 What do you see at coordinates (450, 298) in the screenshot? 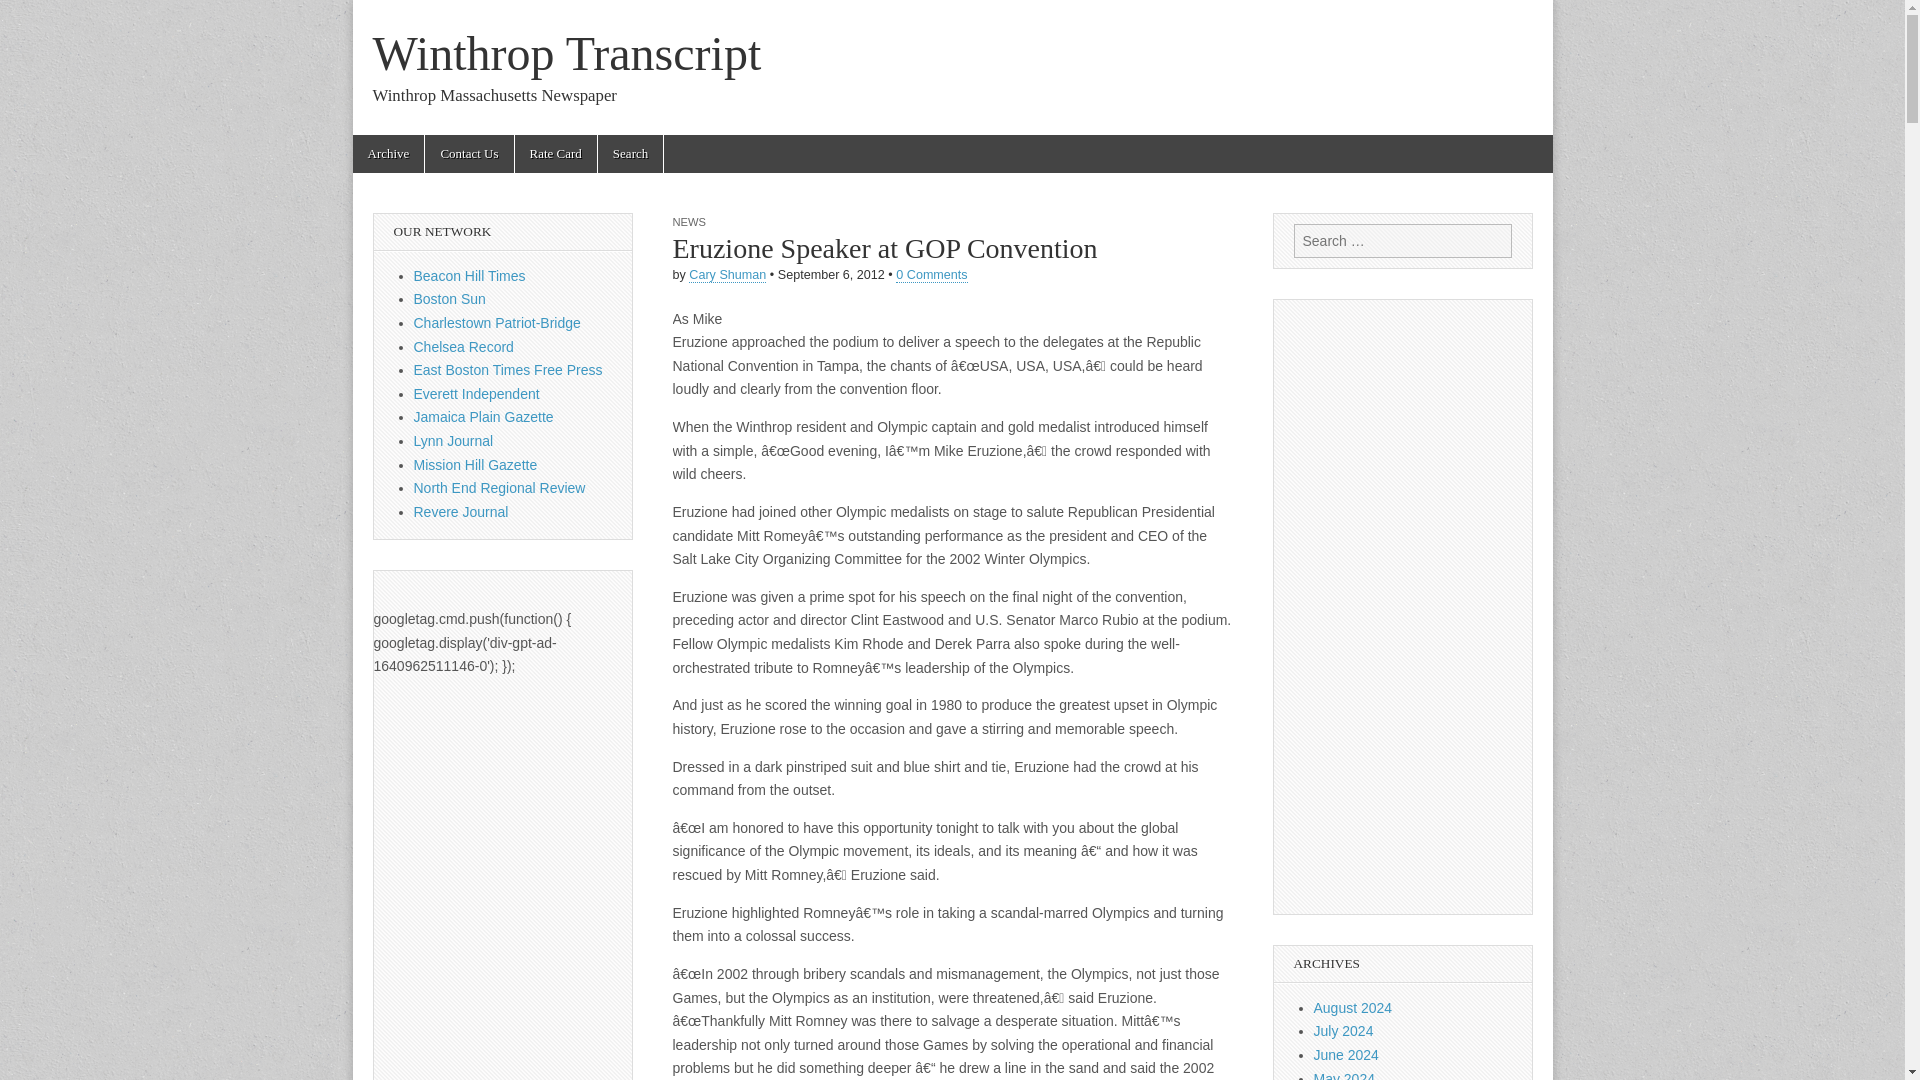
I see `Boston Sun` at bounding box center [450, 298].